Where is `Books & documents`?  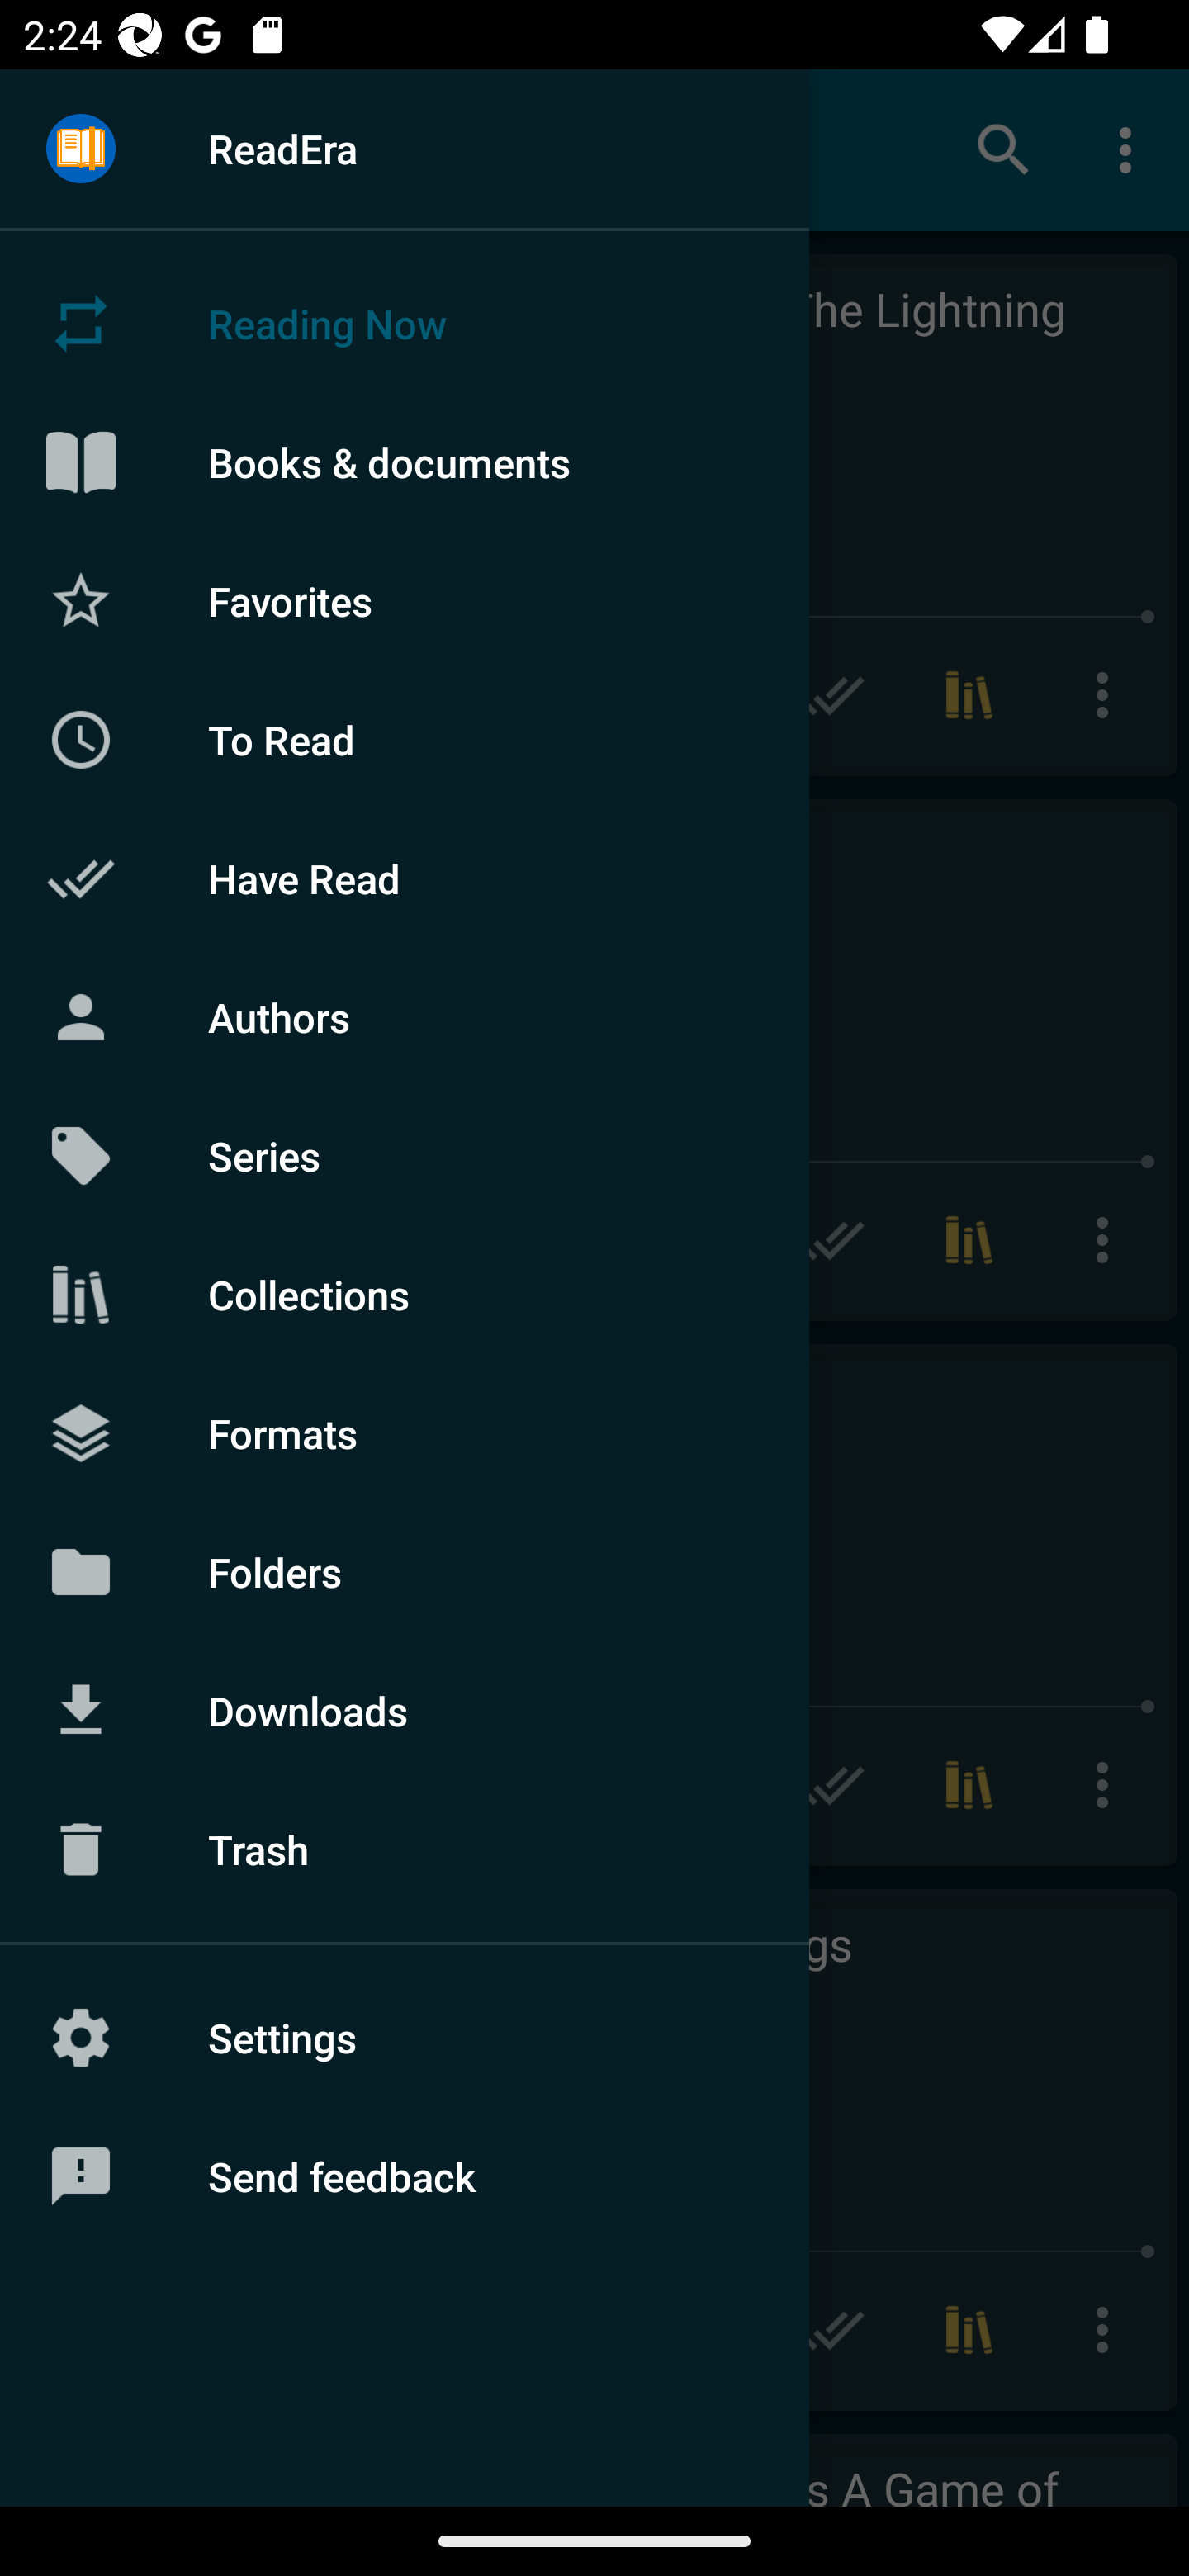
Books & documents is located at coordinates (405, 462).